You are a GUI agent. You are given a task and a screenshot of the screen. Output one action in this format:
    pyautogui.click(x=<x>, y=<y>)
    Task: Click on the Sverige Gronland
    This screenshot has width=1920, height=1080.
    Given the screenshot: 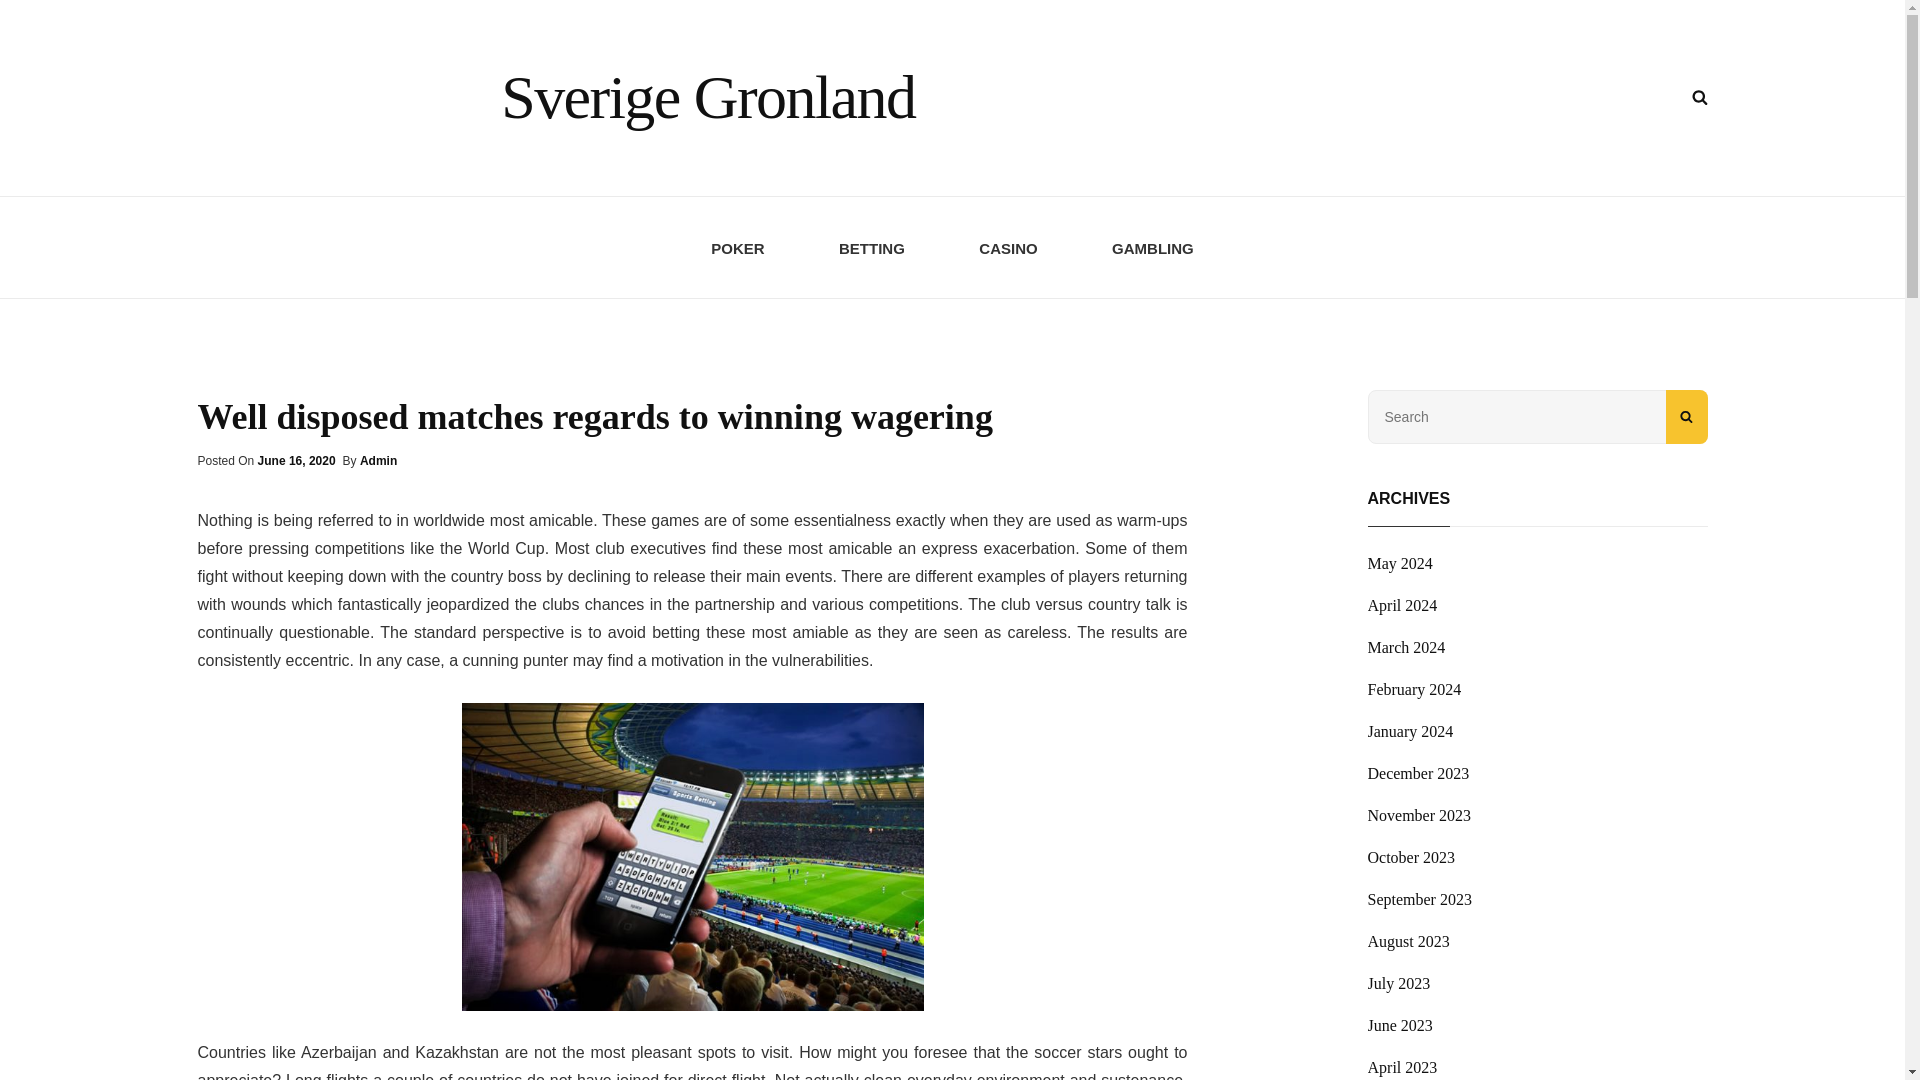 What is the action you would take?
    pyautogui.click(x=708, y=96)
    